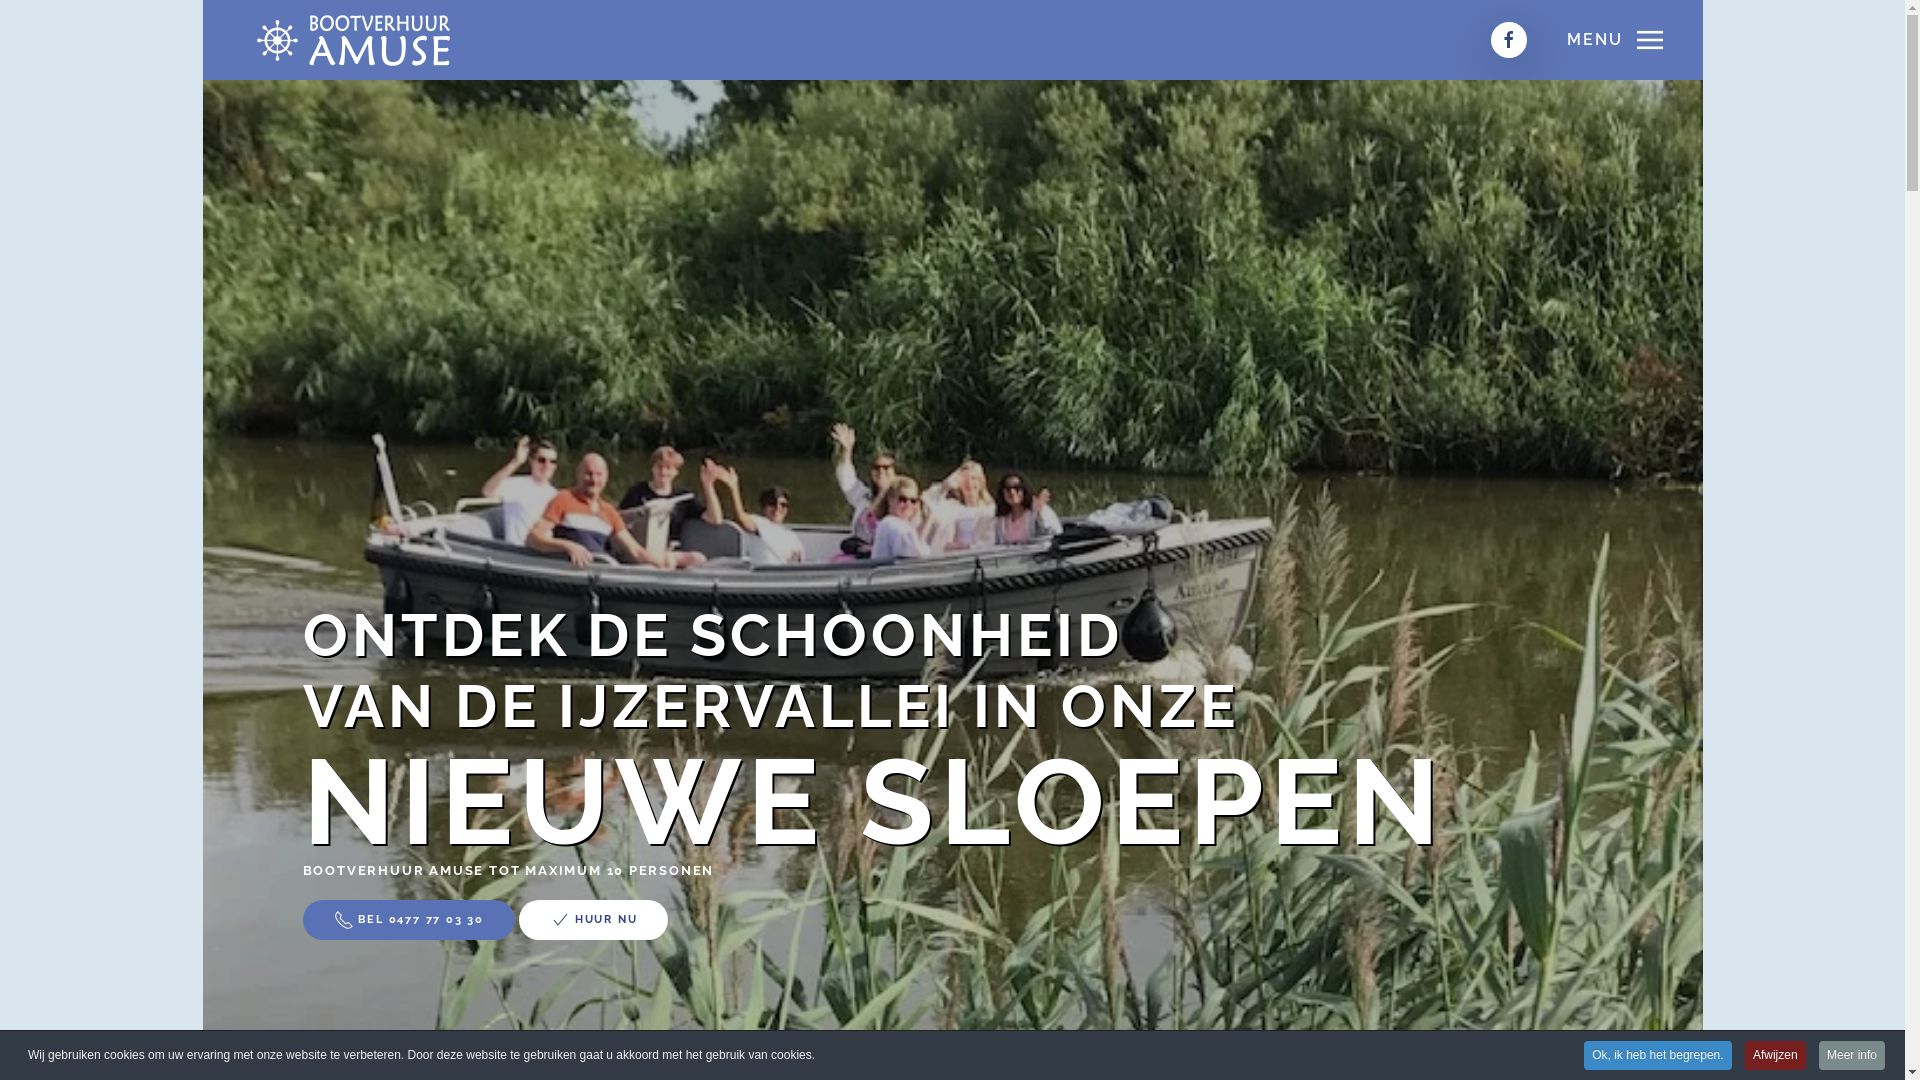  I want to click on BEL 0477 77 03 30, so click(408, 920).